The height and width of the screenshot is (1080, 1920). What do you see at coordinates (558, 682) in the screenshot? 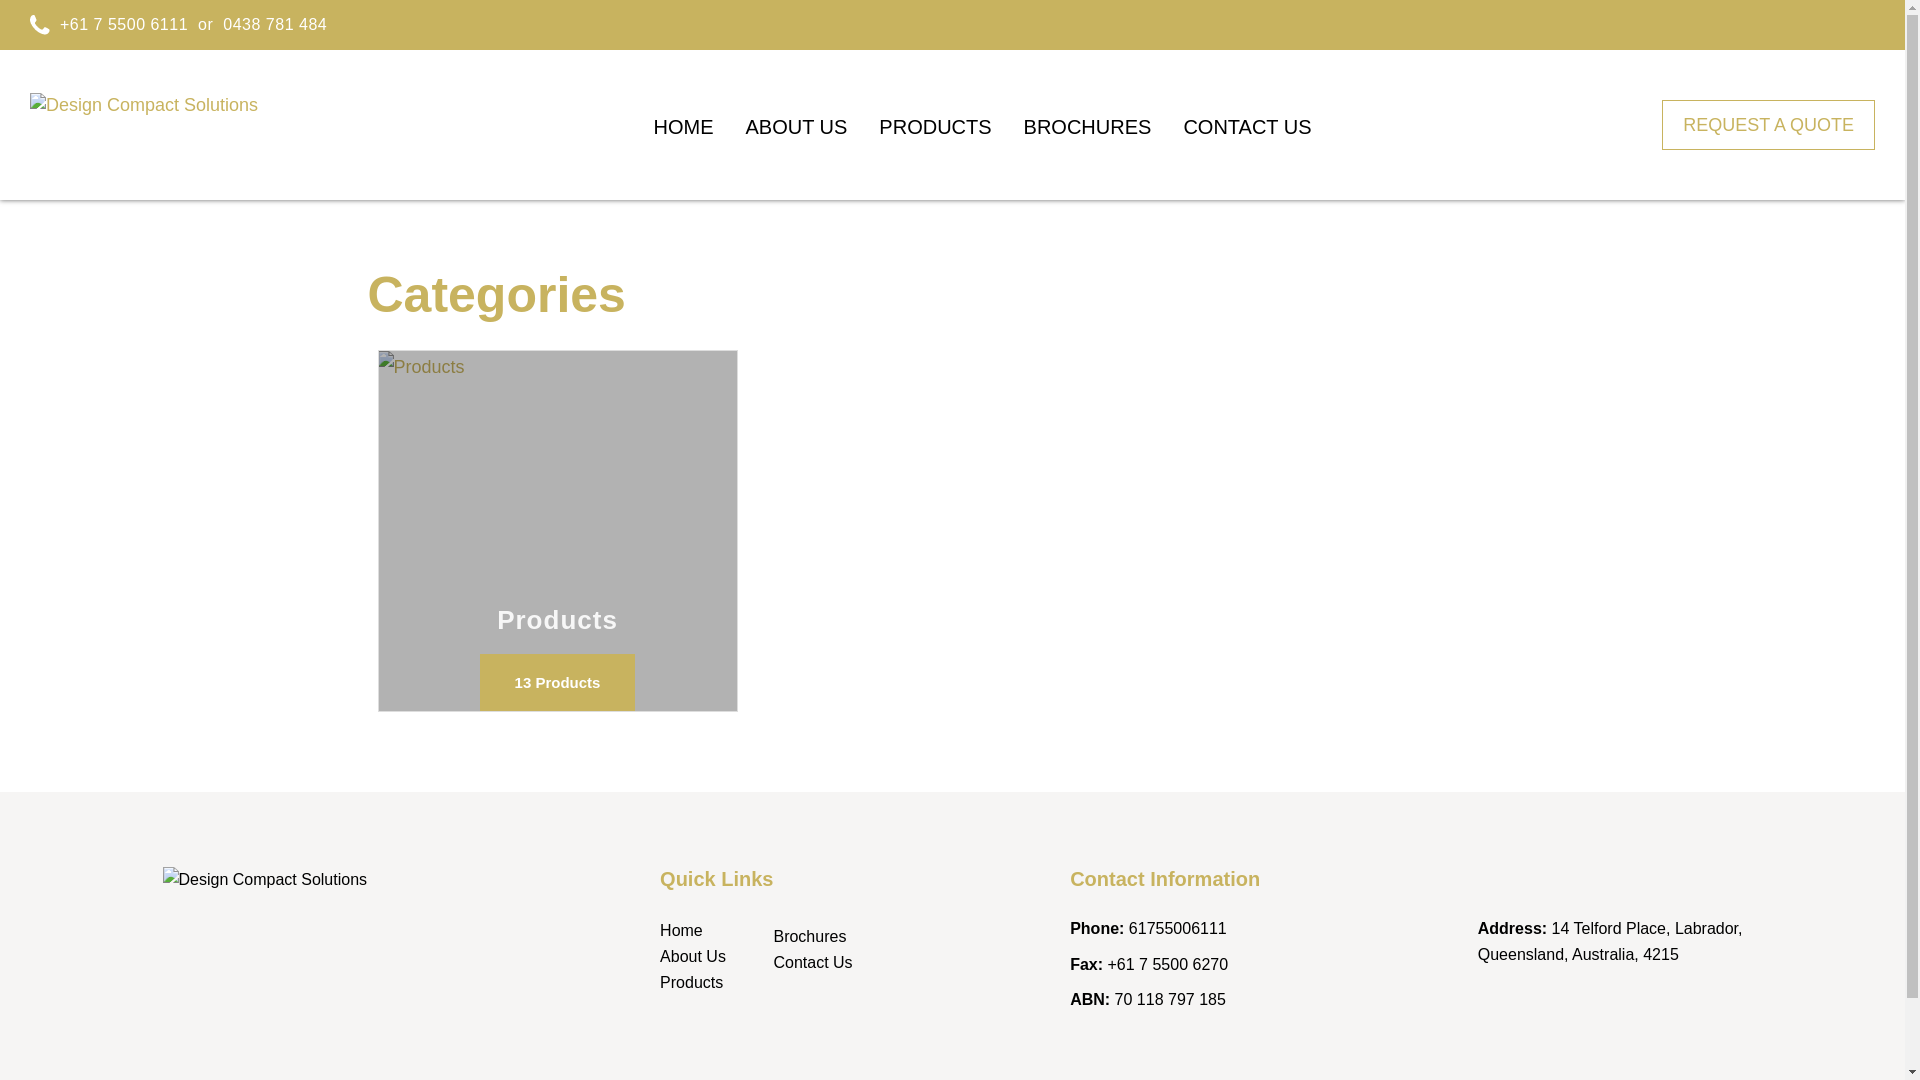
I see `13 Products` at bounding box center [558, 682].